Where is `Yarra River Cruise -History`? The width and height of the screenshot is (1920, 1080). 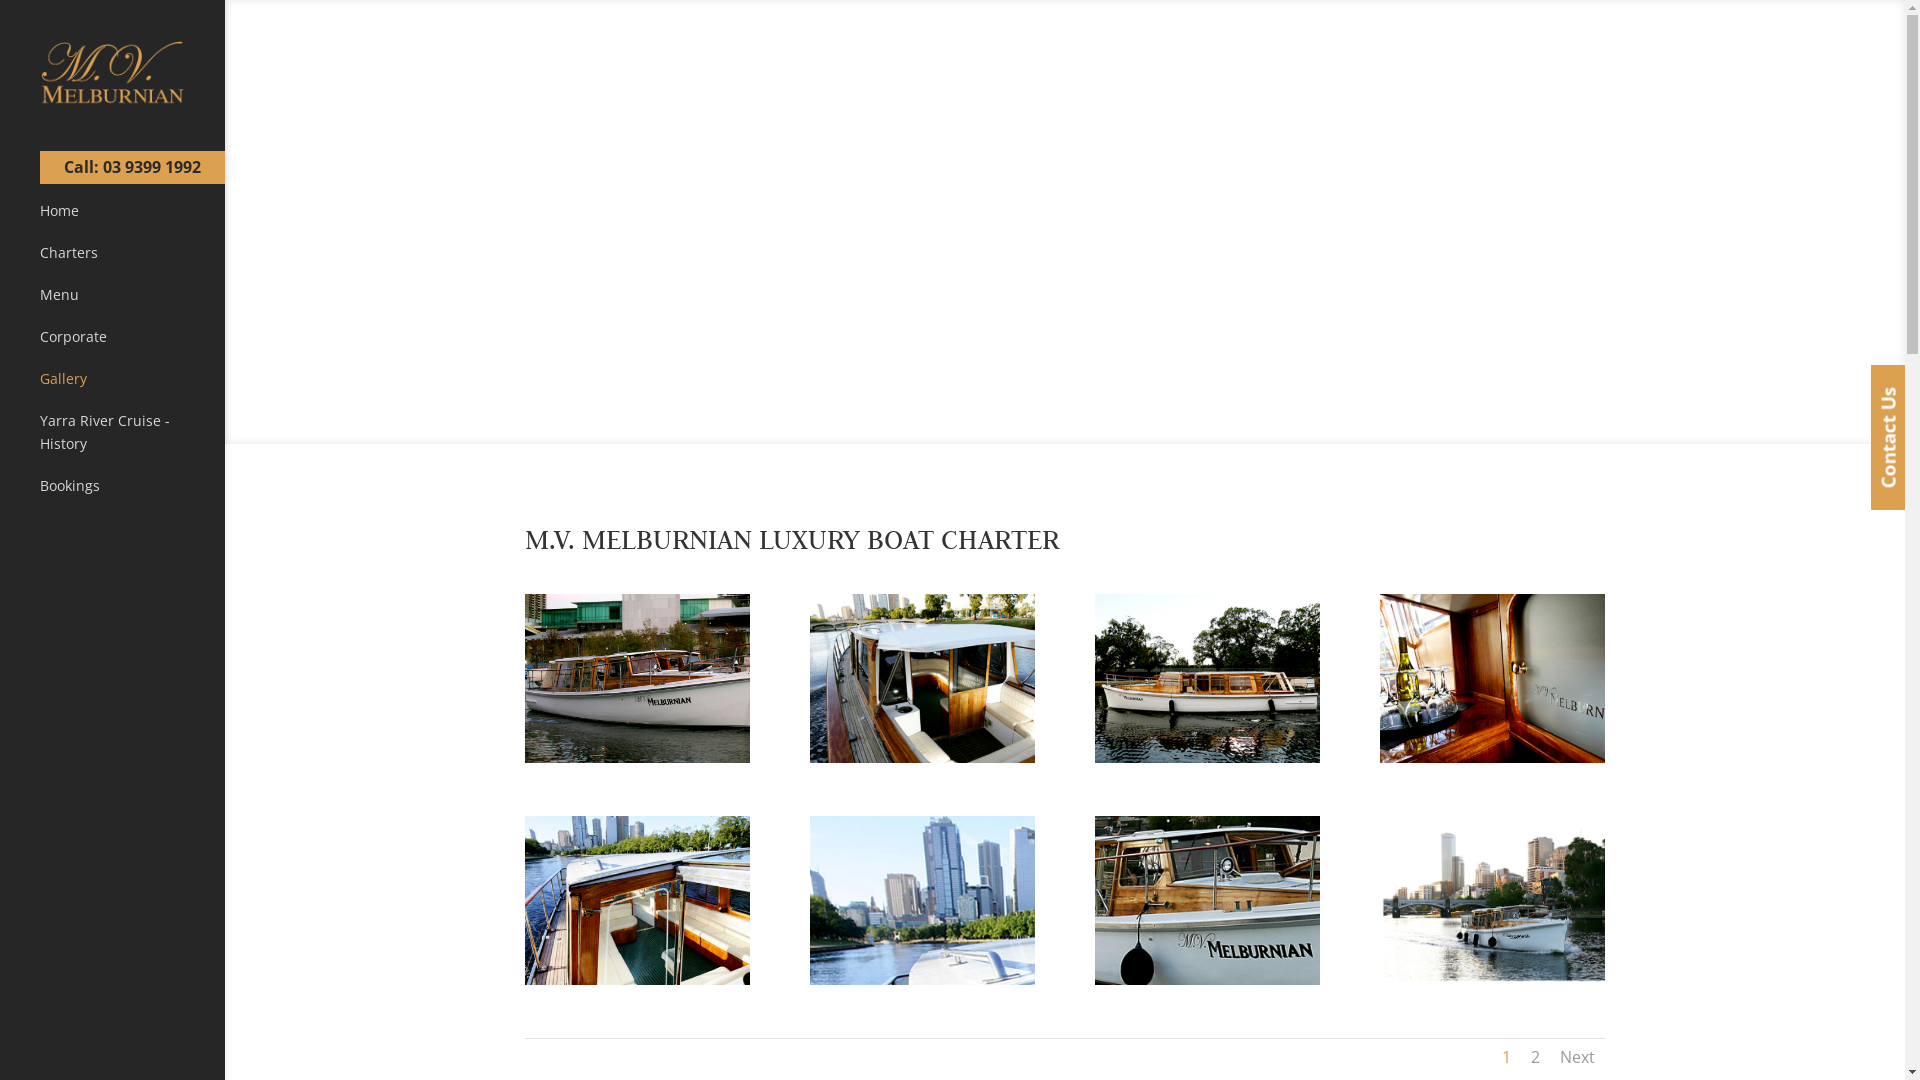 Yarra River Cruise -History is located at coordinates (132, 442).